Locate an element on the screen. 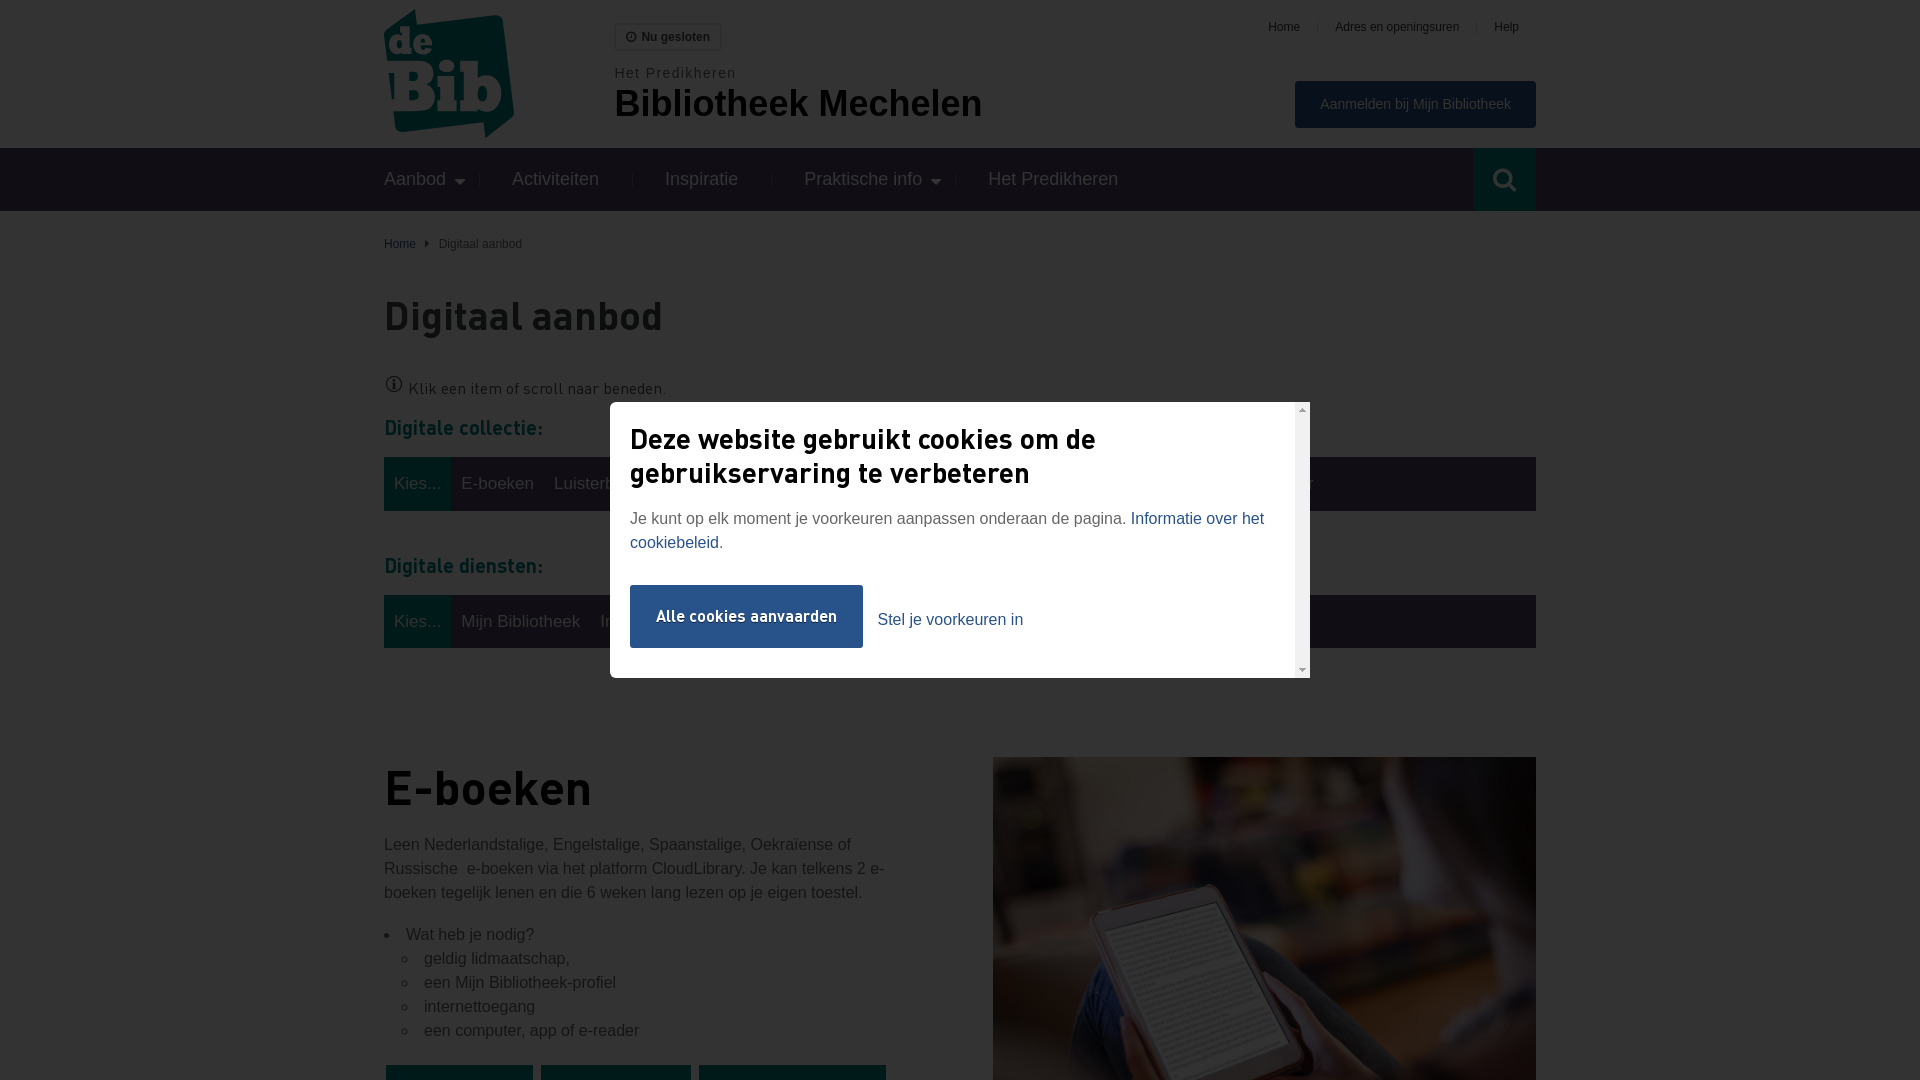 The width and height of the screenshot is (1920, 1080). Home is located at coordinates (499, 74).